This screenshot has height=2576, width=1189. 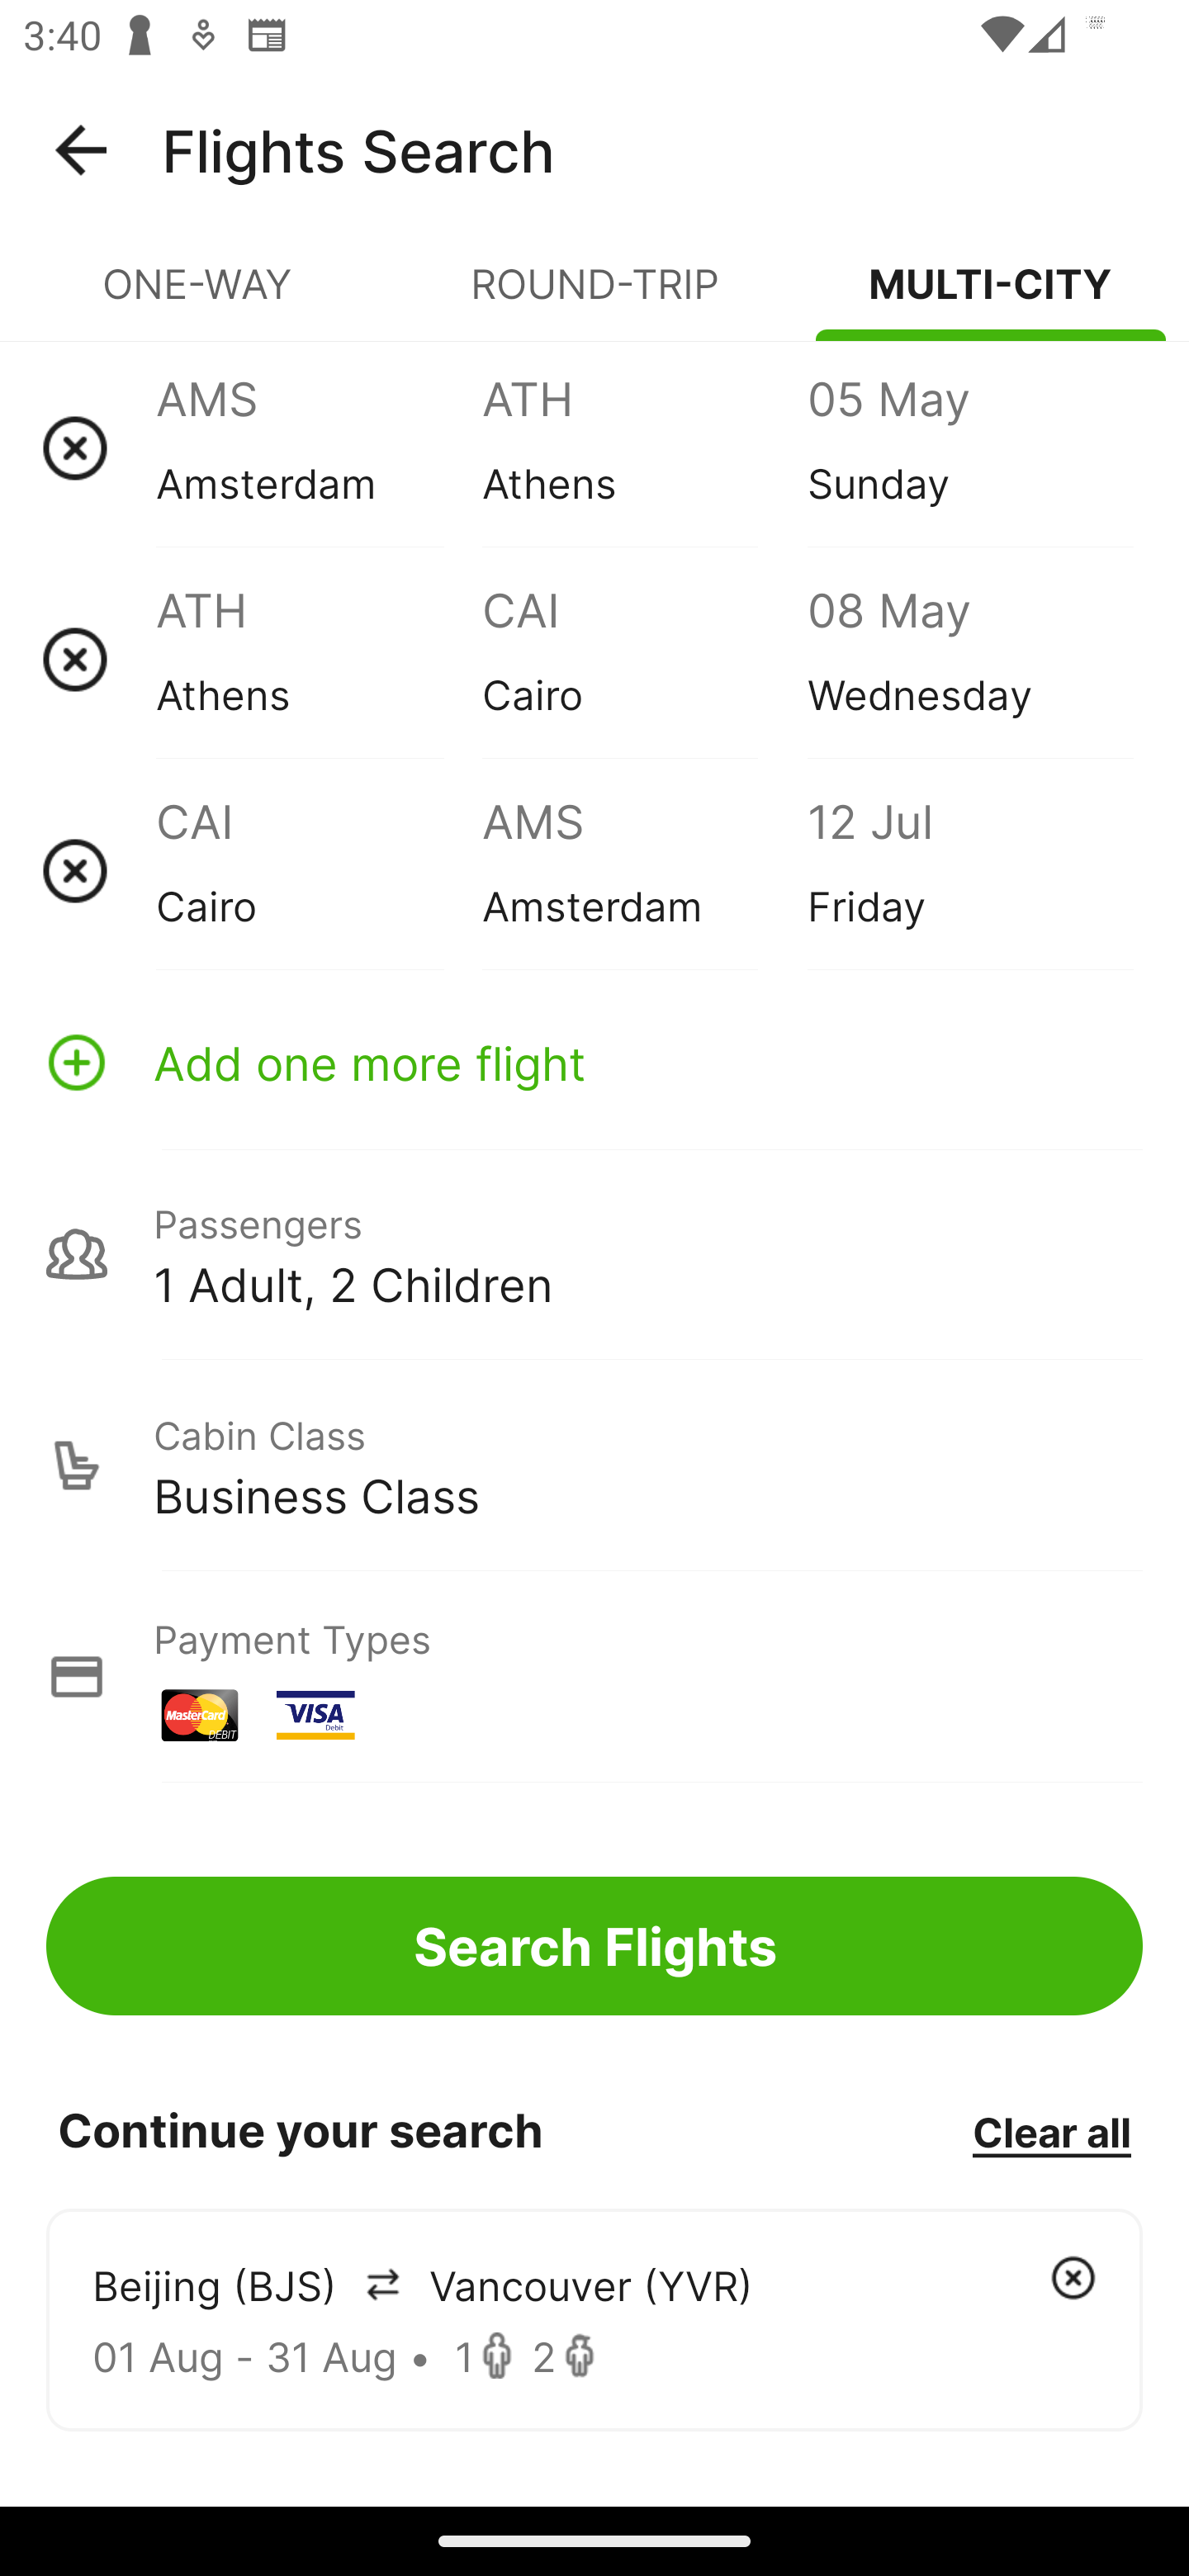 What do you see at coordinates (969, 870) in the screenshot?
I see `12 Jul Friday` at bounding box center [969, 870].